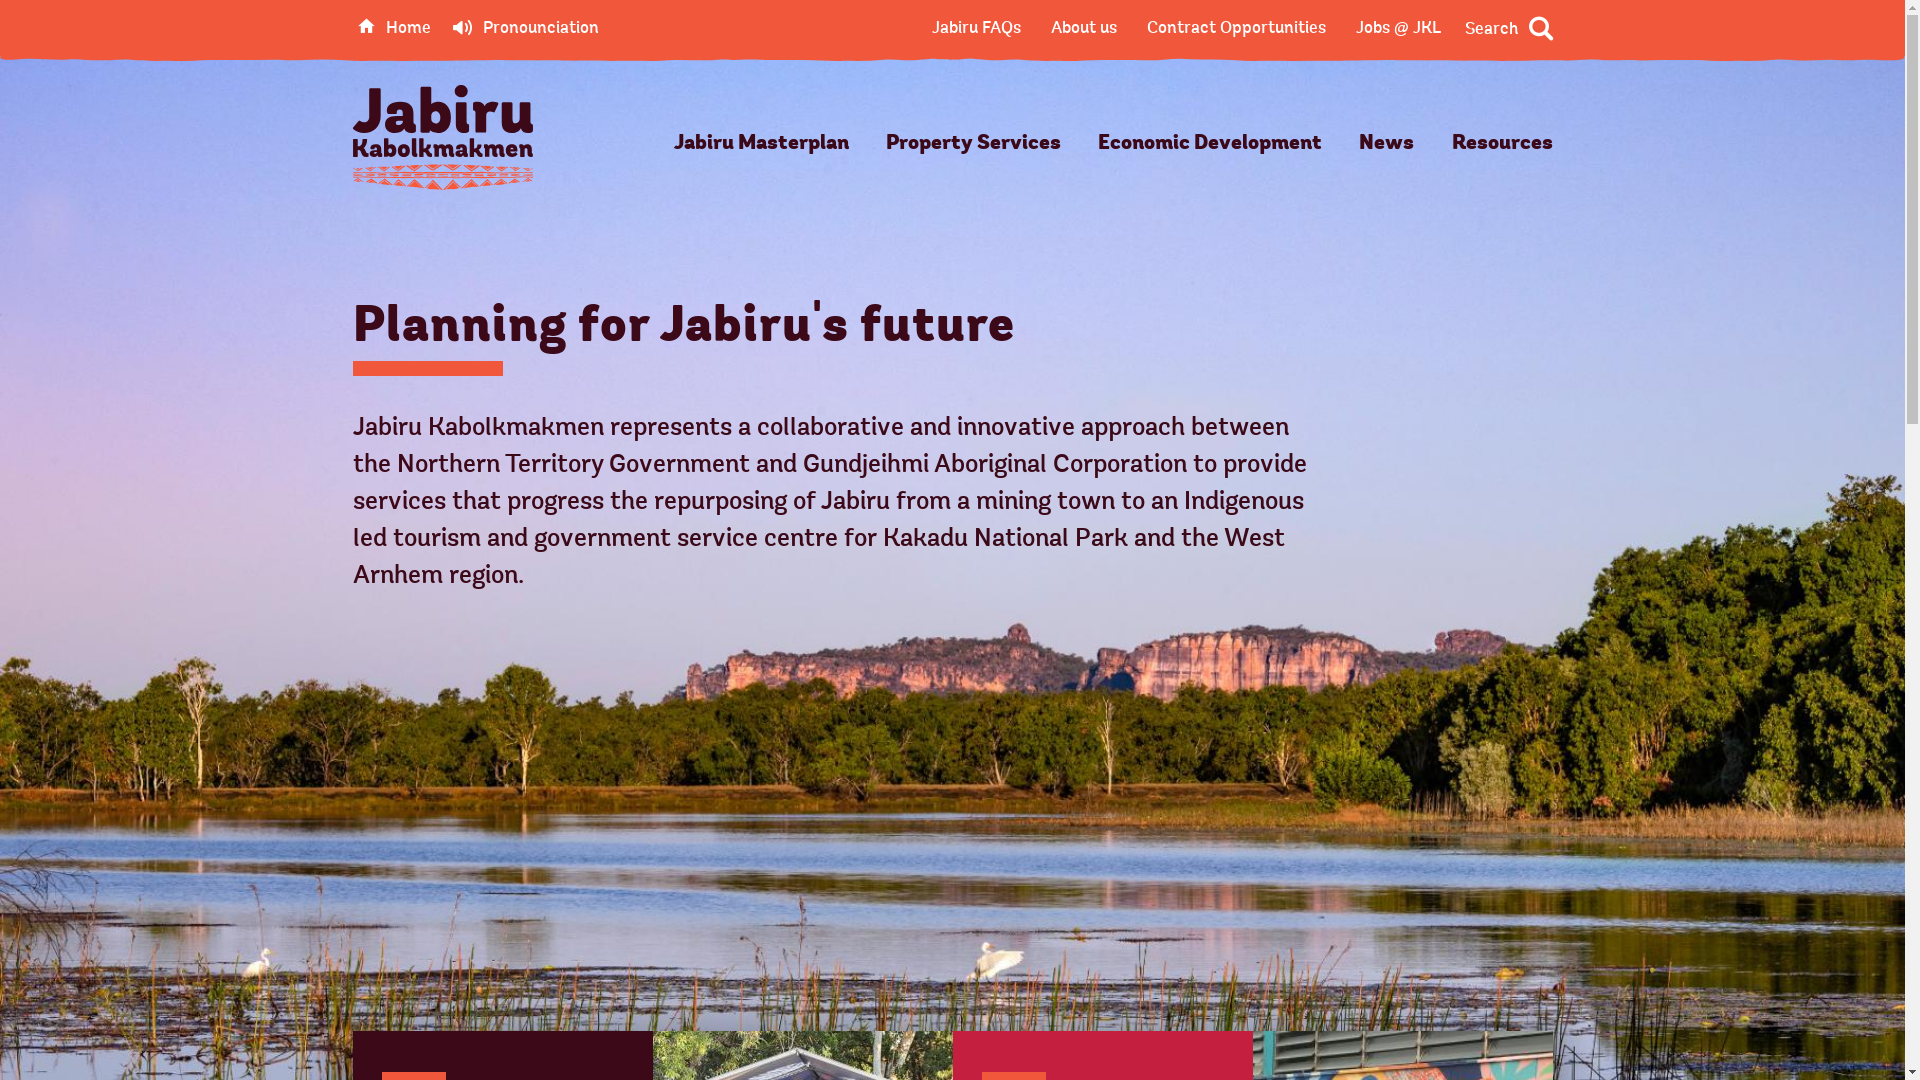 This screenshot has width=1920, height=1080. I want to click on Contract Opportunities, so click(1236, 28).